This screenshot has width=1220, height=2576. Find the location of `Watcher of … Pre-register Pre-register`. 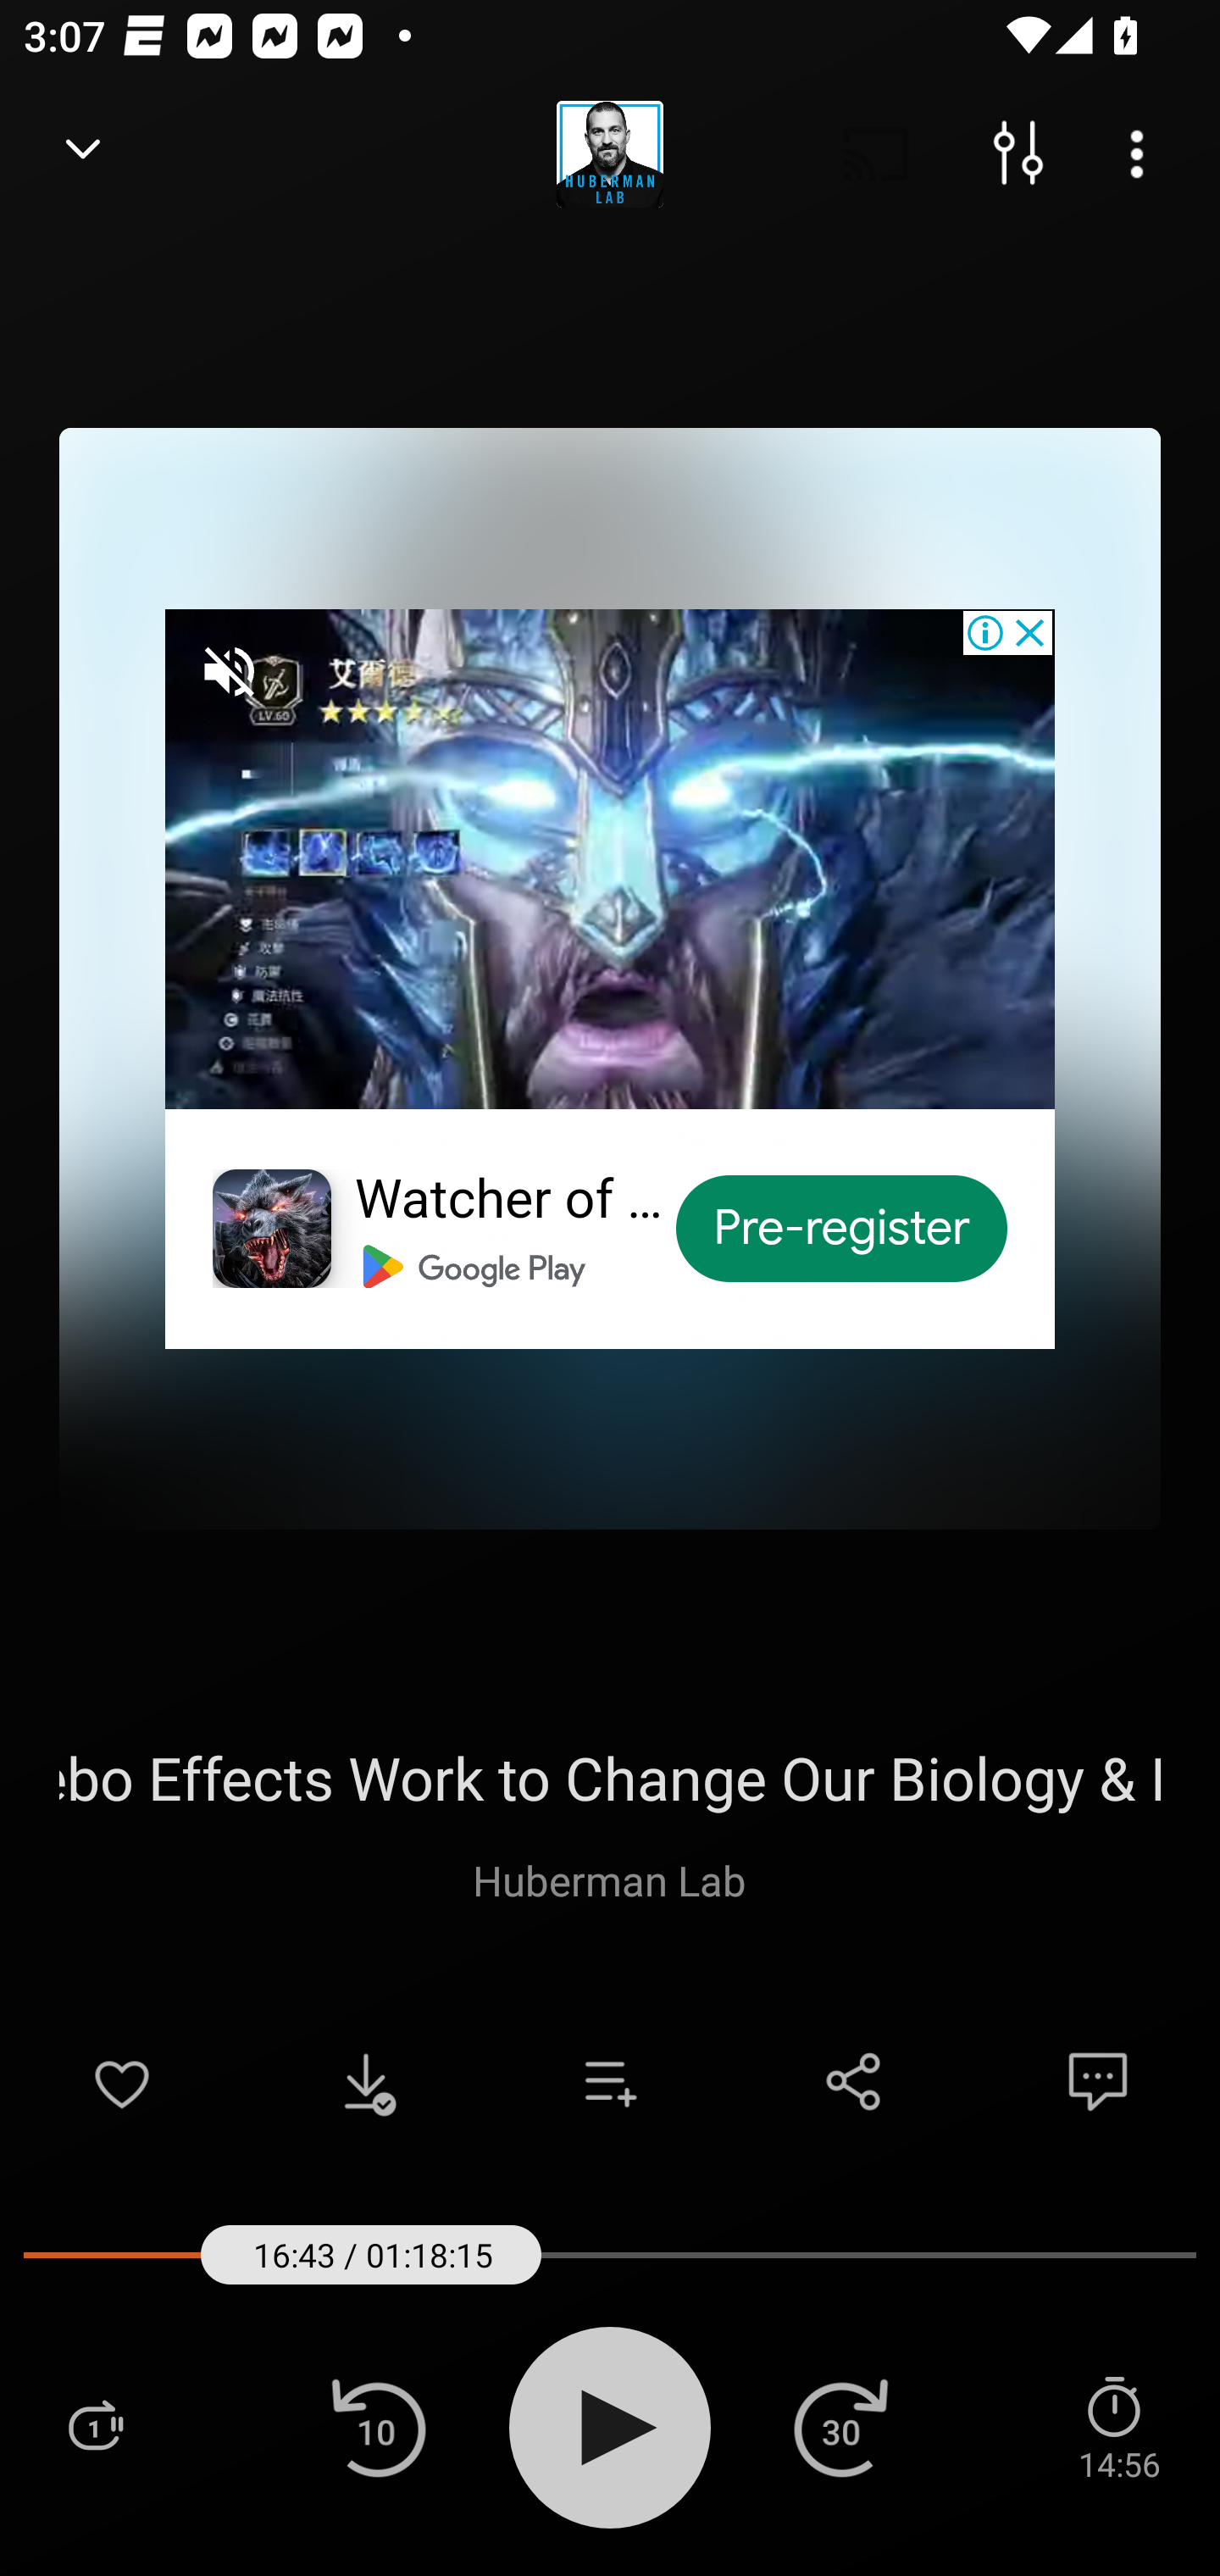

Watcher of … Pre-register Pre-register is located at coordinates (610, 978).